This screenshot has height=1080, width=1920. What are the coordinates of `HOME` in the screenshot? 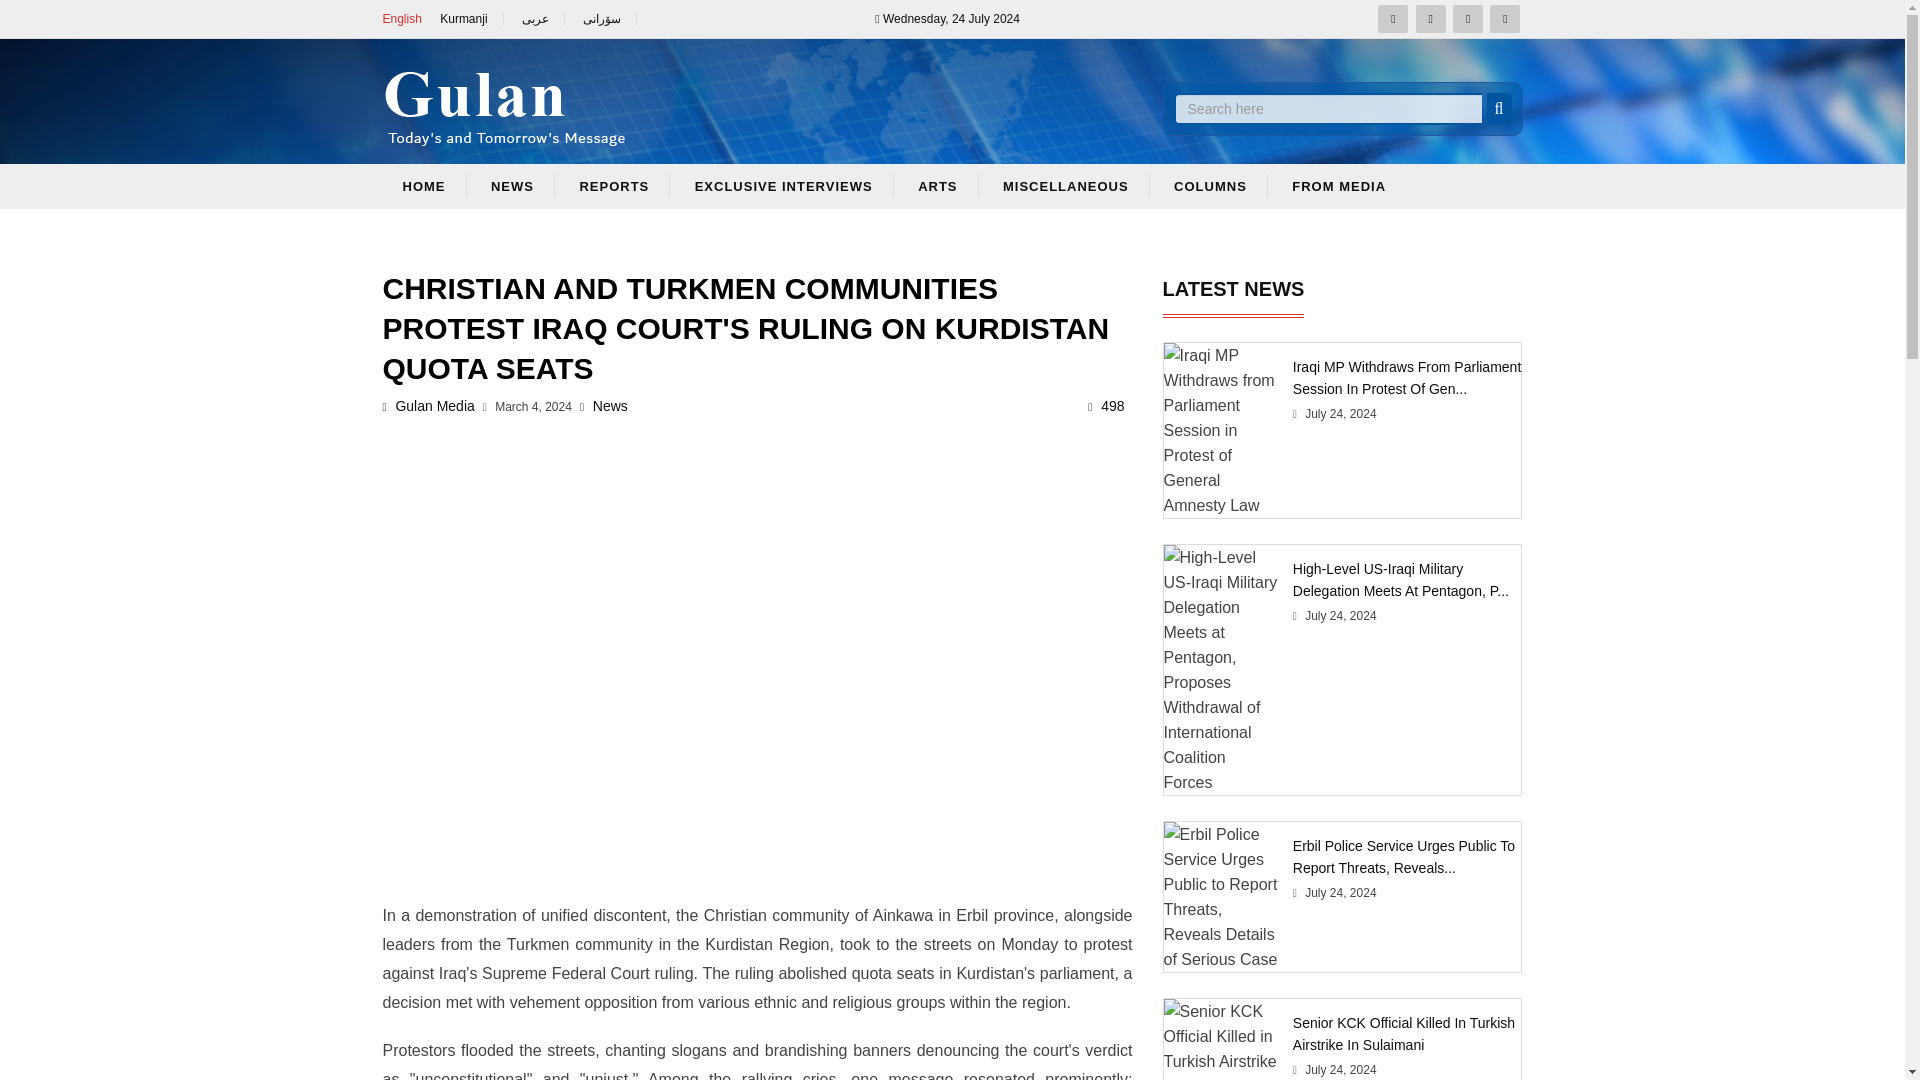 It's located at (424, 186).